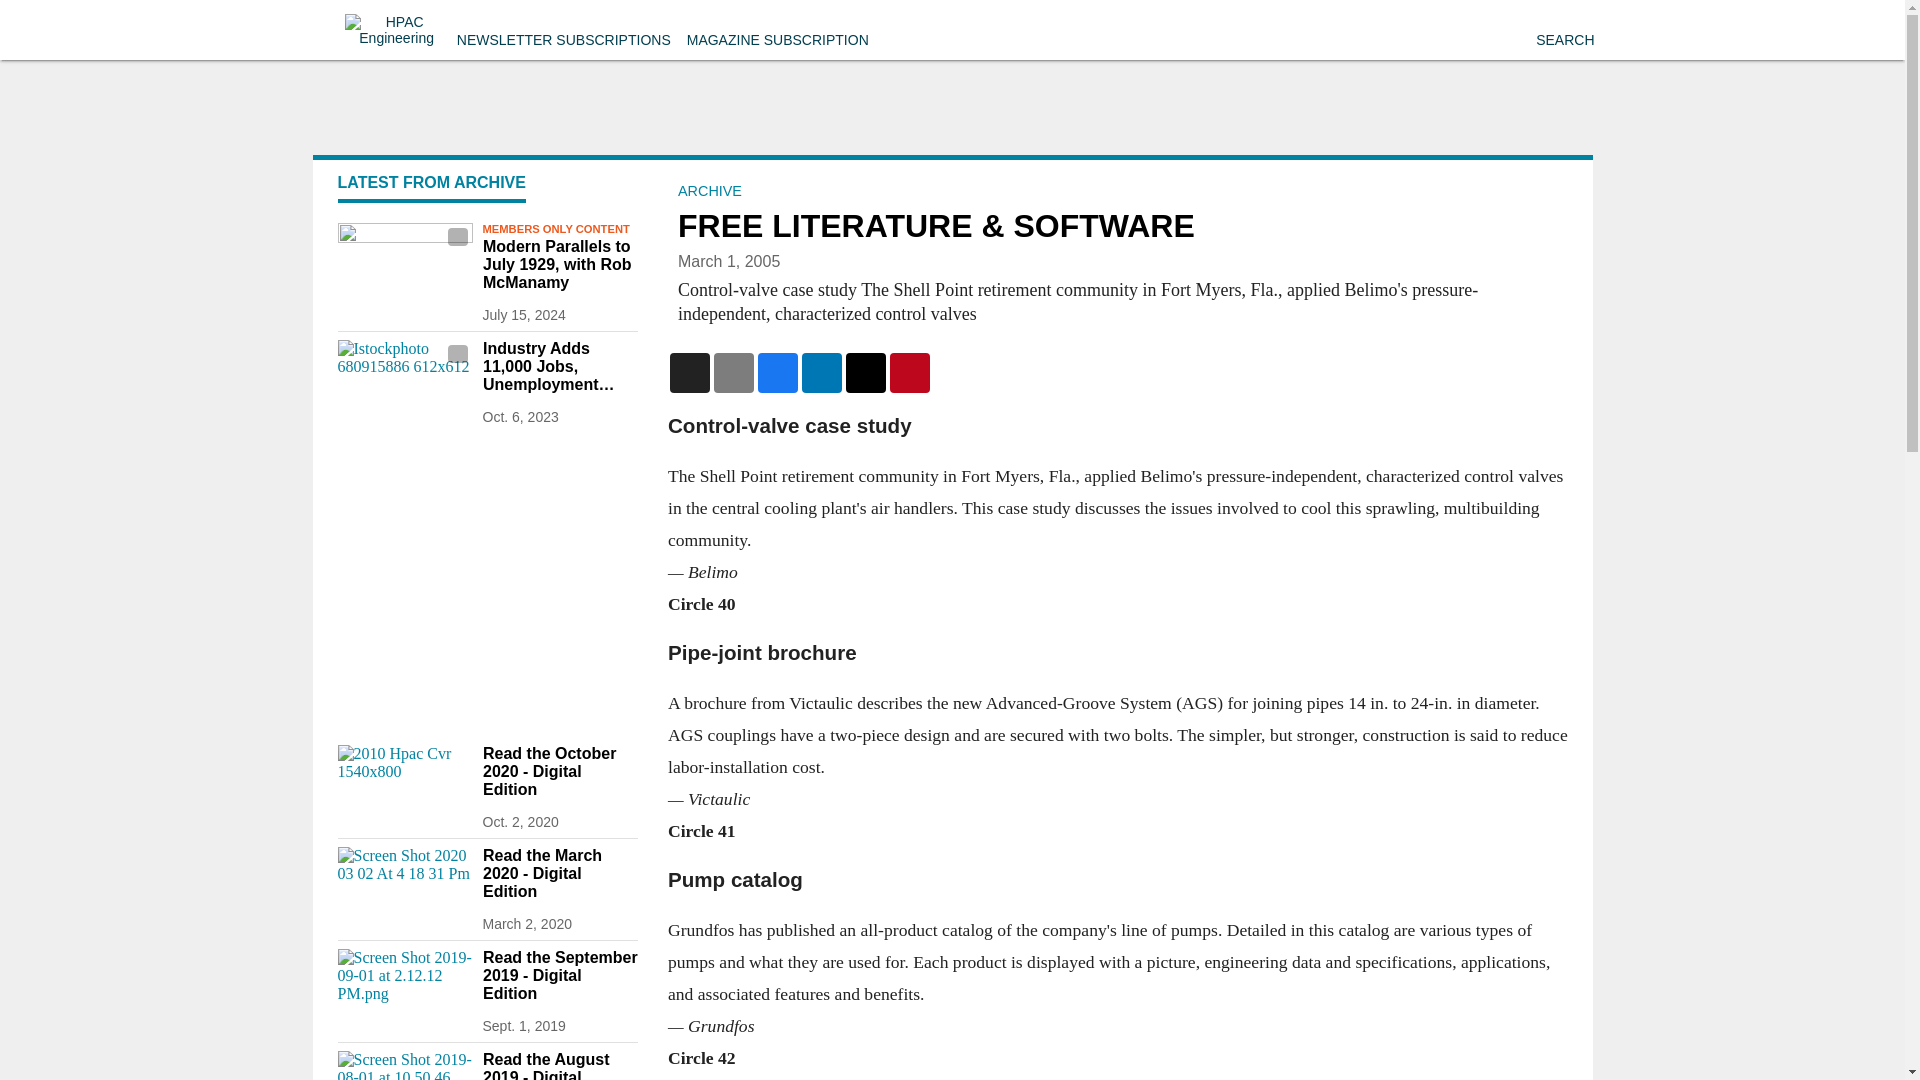 The width and height of the screenshot is (1920, 1080). What do you see at coordinates (778, 40) in the screenshot?
I see `MAGAZINE SUBSCRIPTION` at bounding box center [778, 40].